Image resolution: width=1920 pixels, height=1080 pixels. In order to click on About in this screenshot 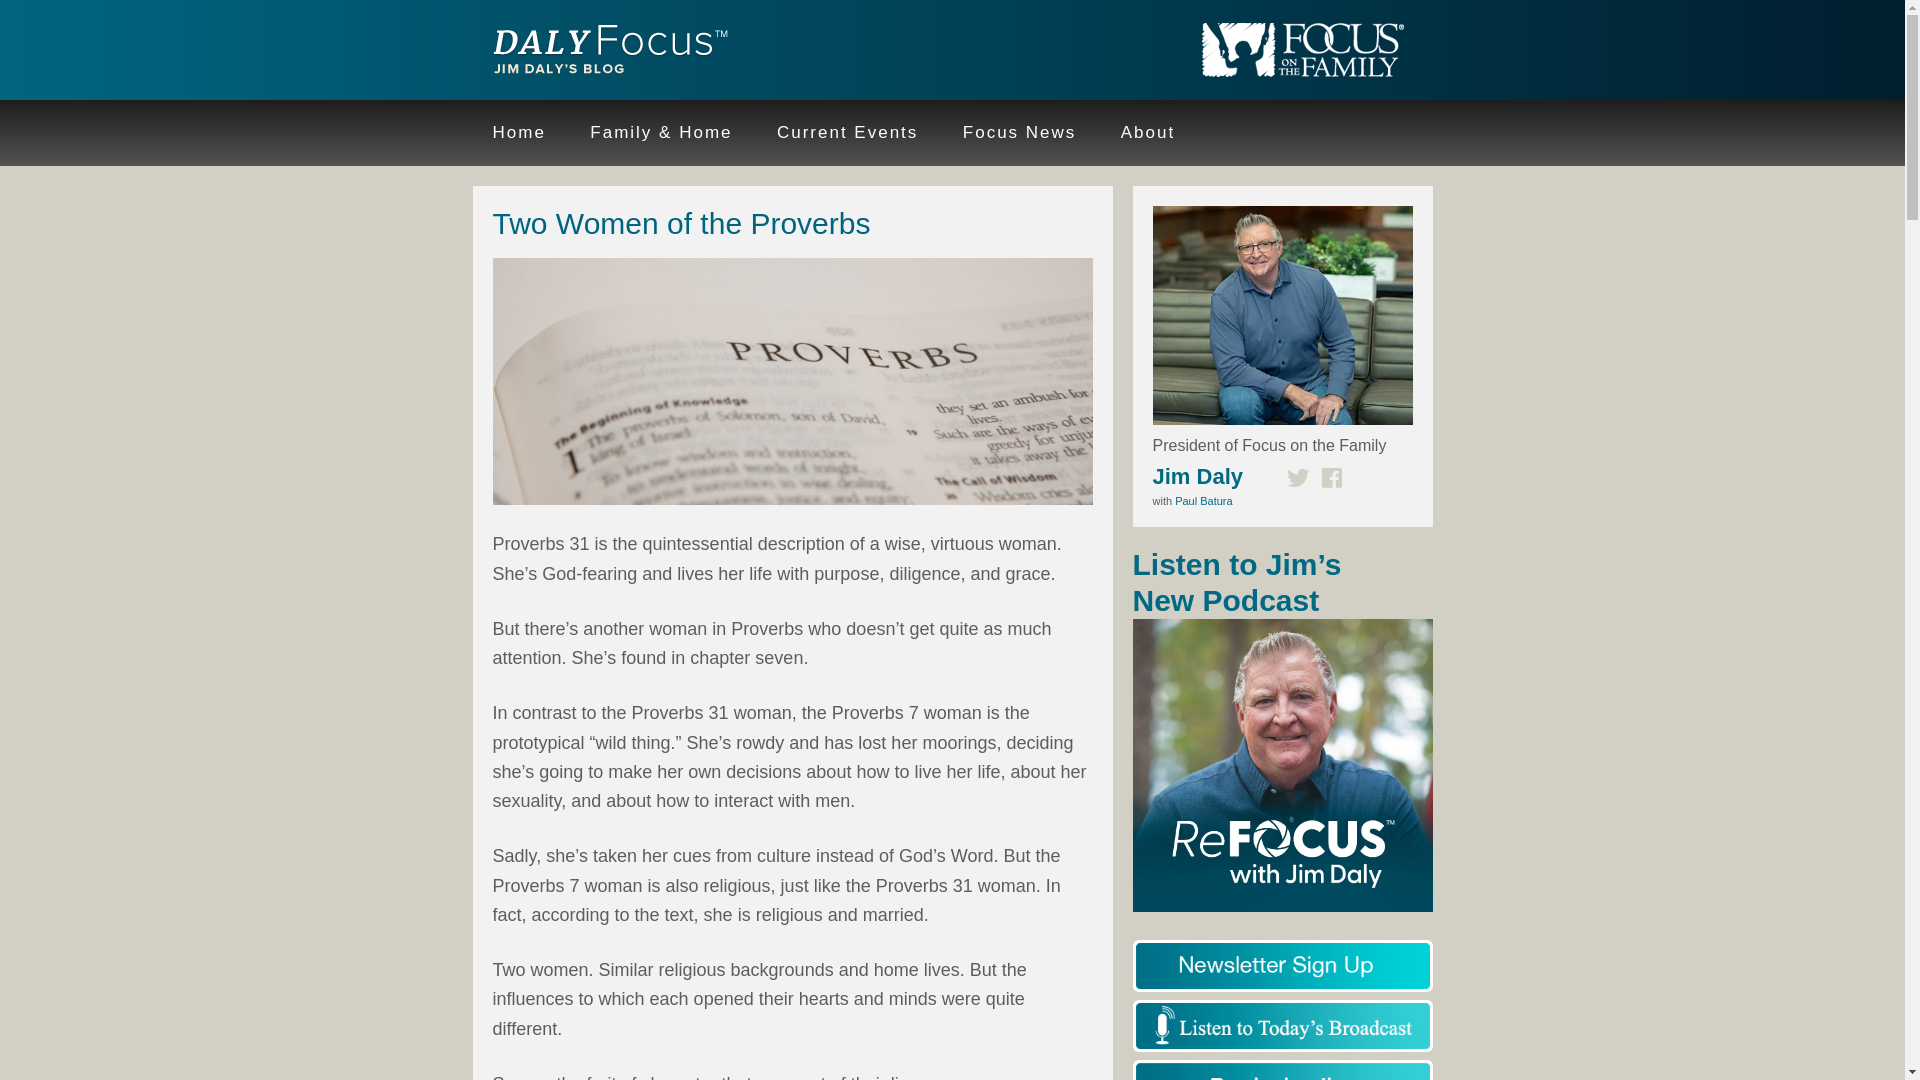, I will do `click(1147, 133)`.